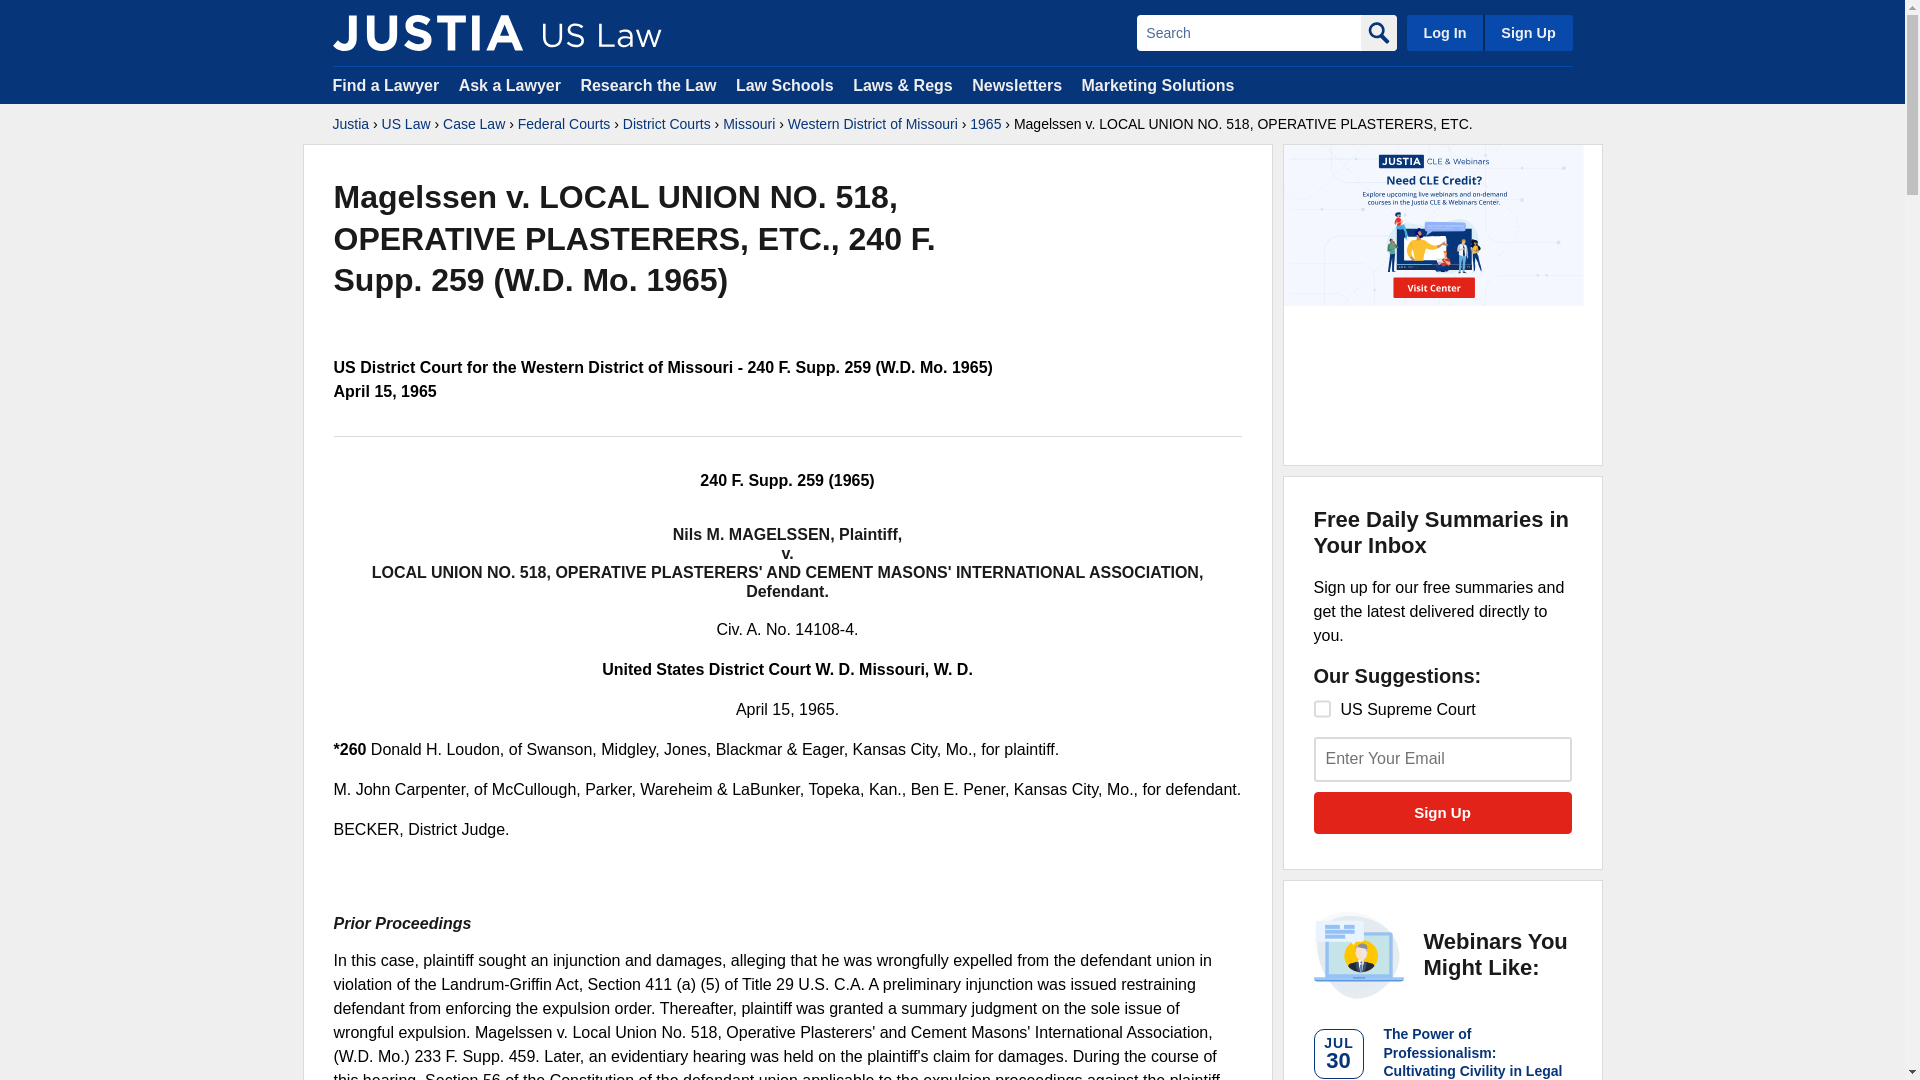  I want to click on 1965, so click(984, 124).